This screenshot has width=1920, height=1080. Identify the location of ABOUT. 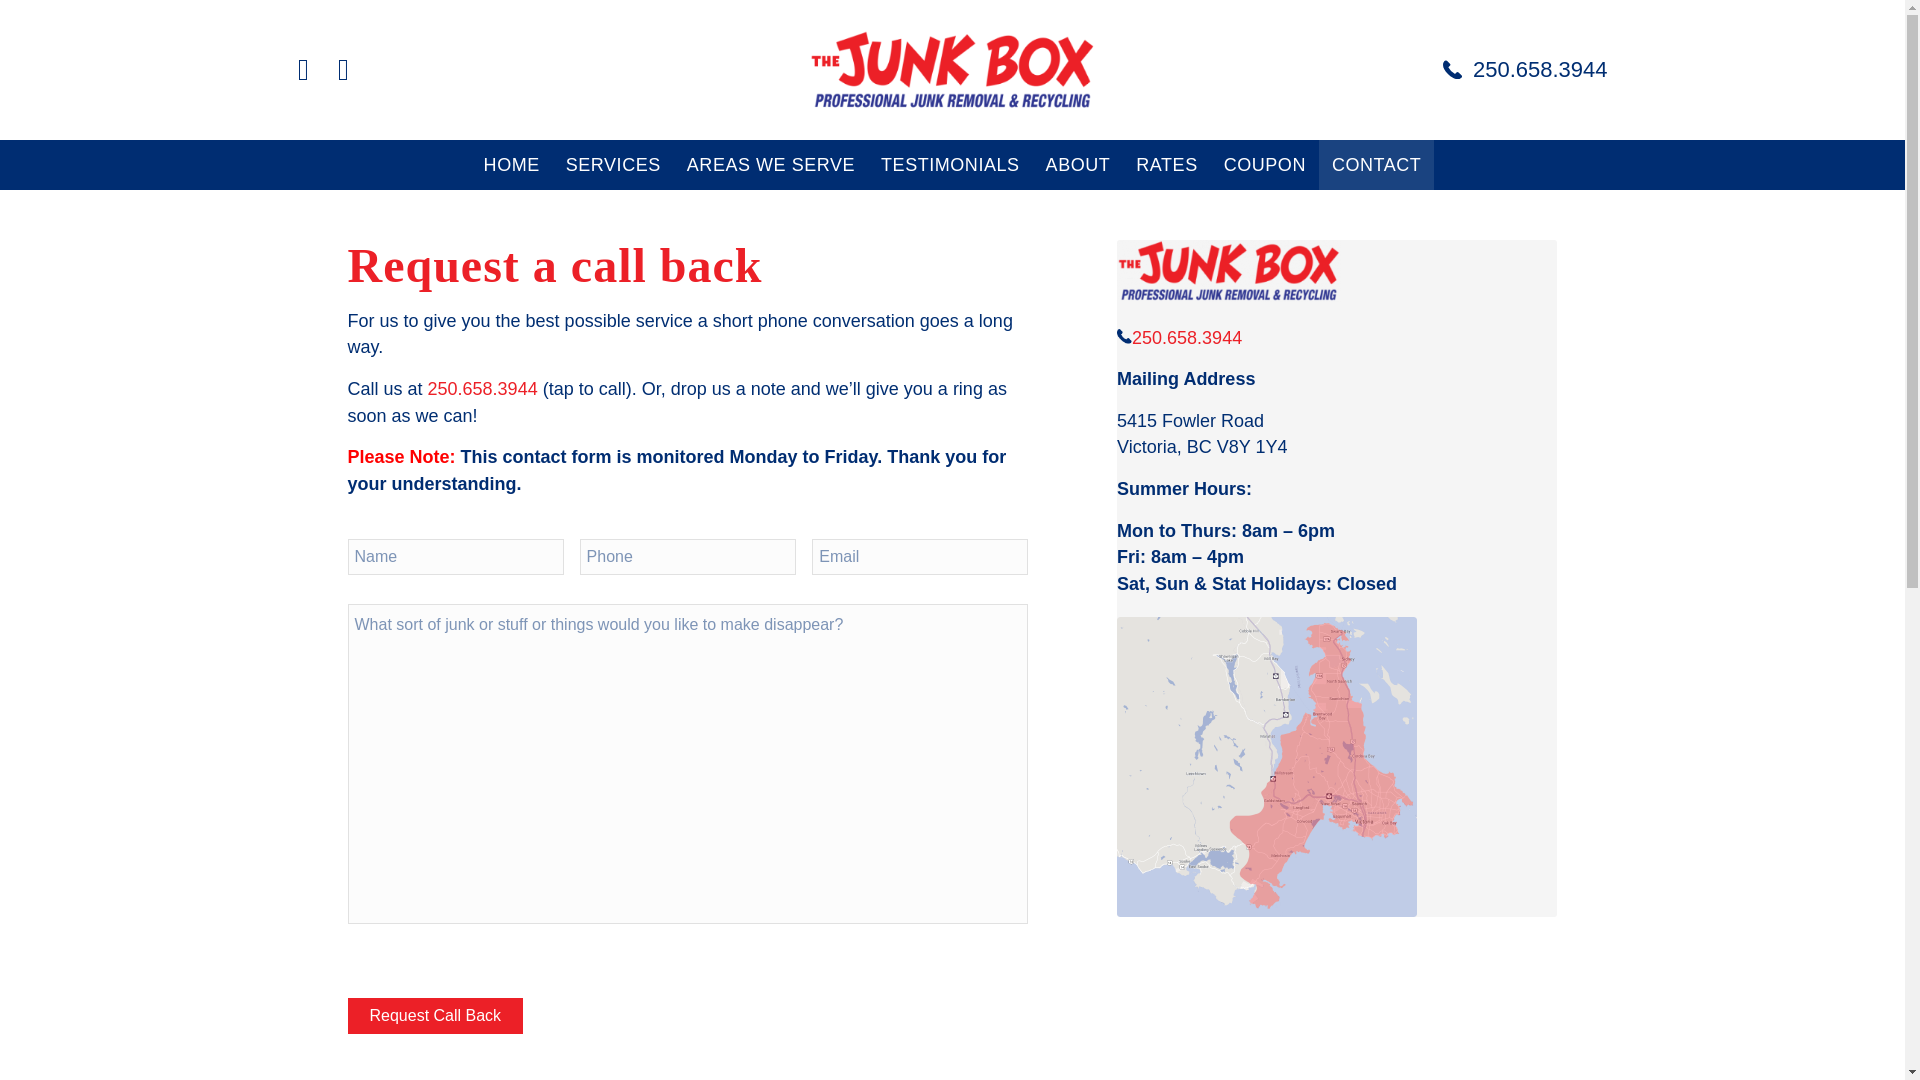
(1078, 165).